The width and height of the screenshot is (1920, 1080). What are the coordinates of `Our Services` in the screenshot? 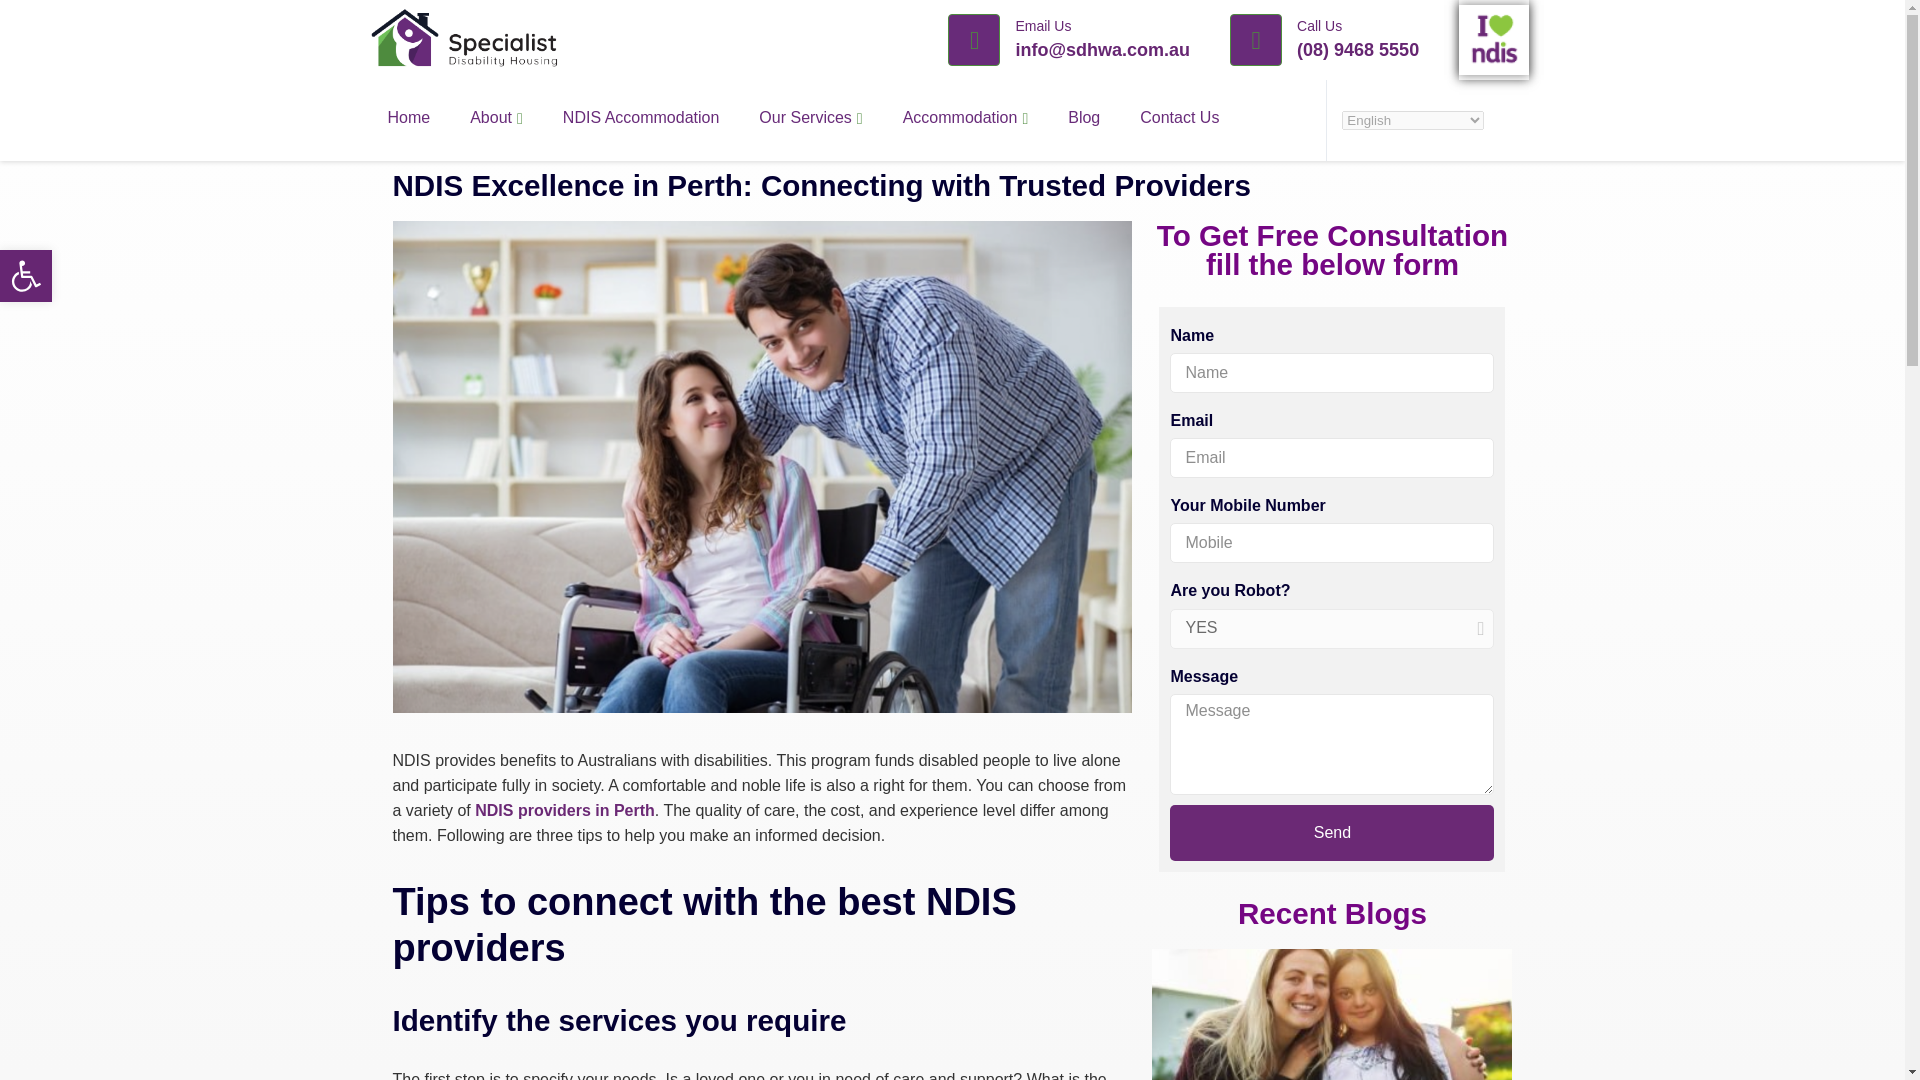 It's located at (810, 118).